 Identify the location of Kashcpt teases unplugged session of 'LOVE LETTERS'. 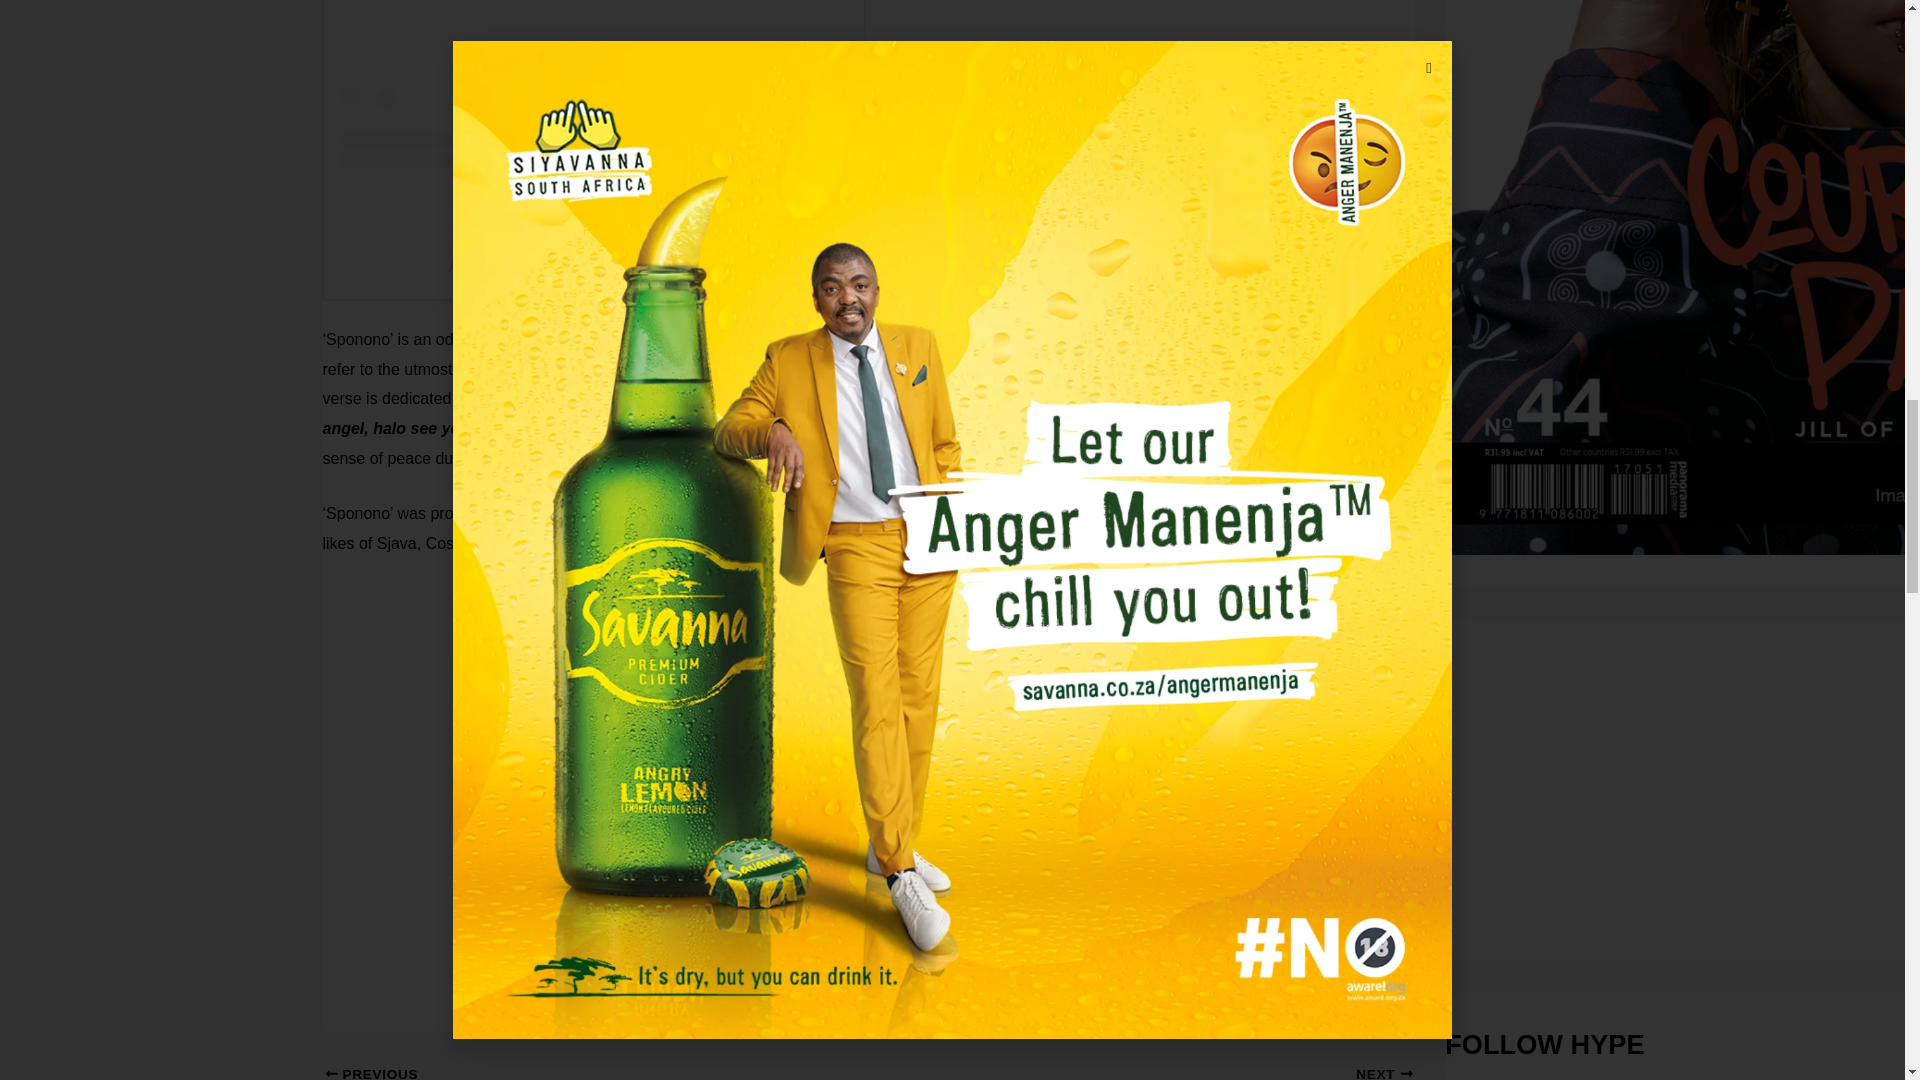
(542, 1072).